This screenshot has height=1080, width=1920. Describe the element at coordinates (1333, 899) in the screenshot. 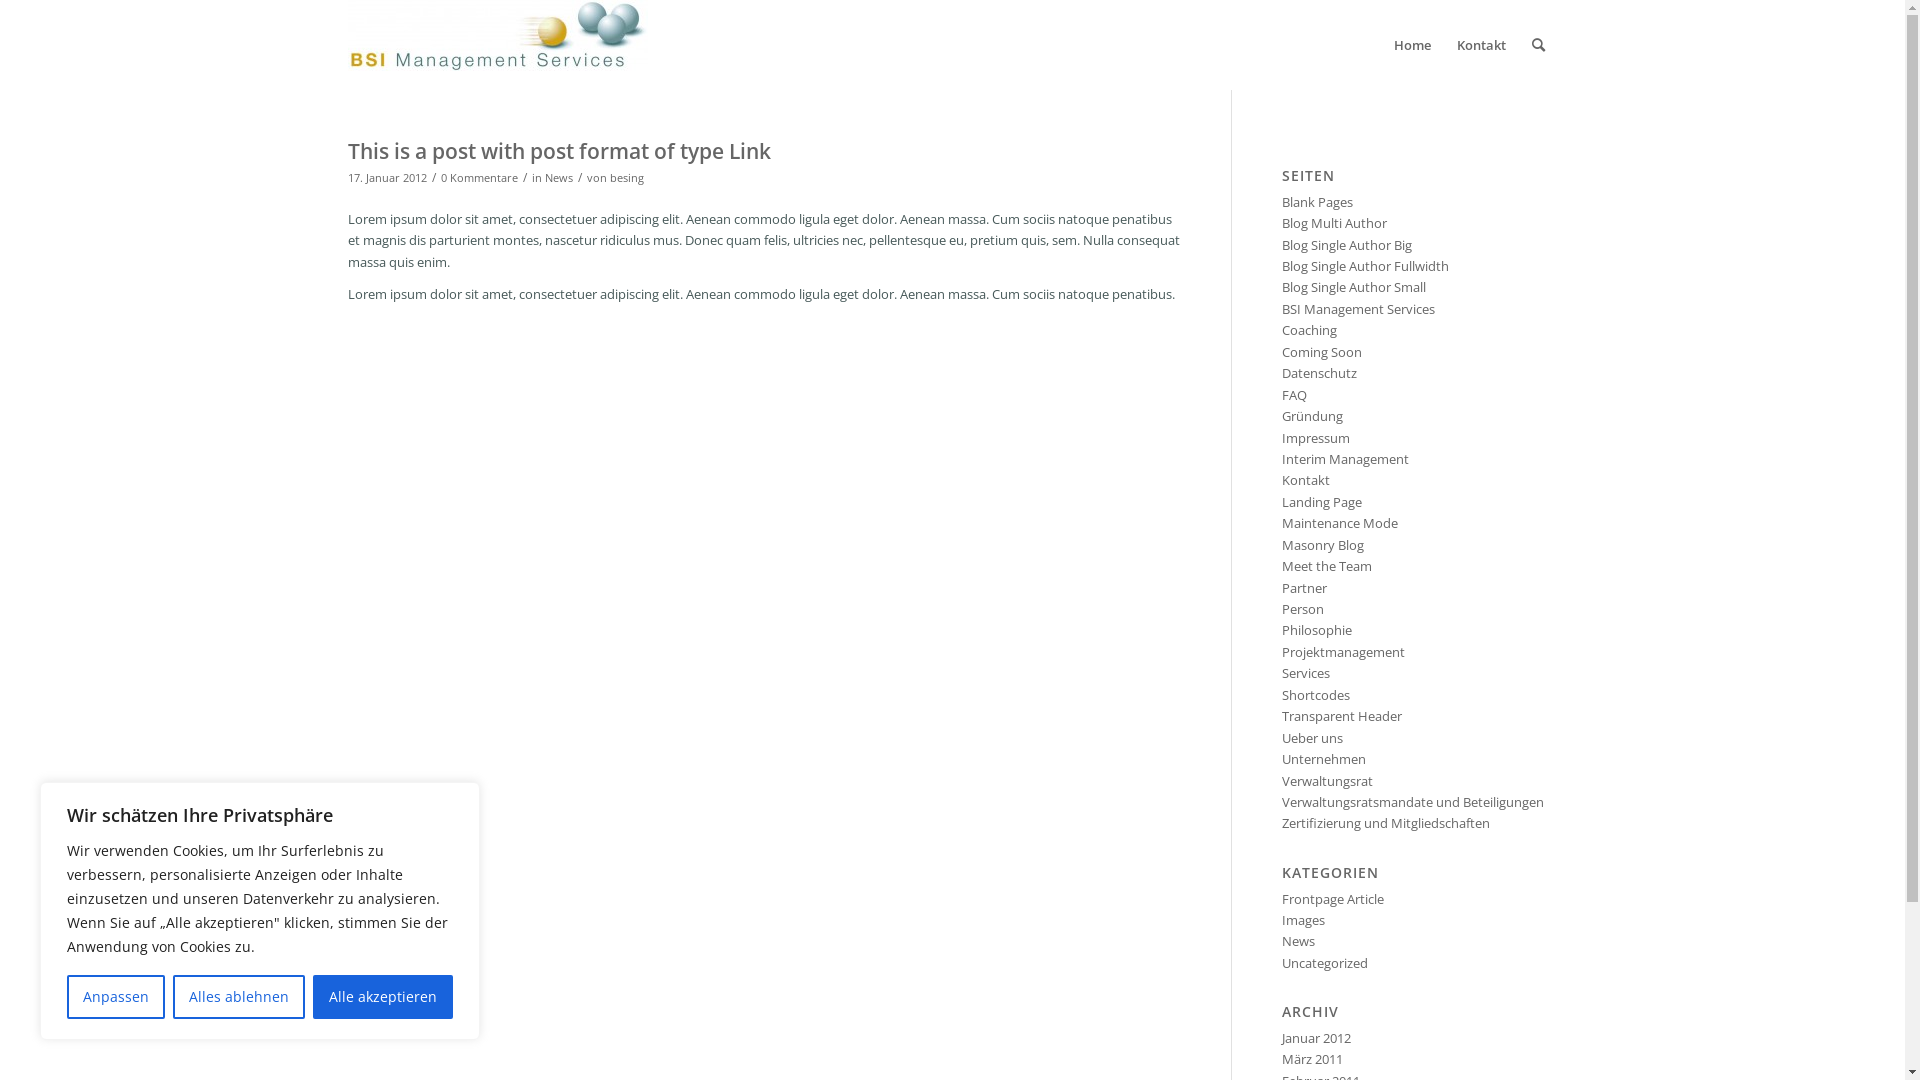

I see `Frontpage Article` at that location.